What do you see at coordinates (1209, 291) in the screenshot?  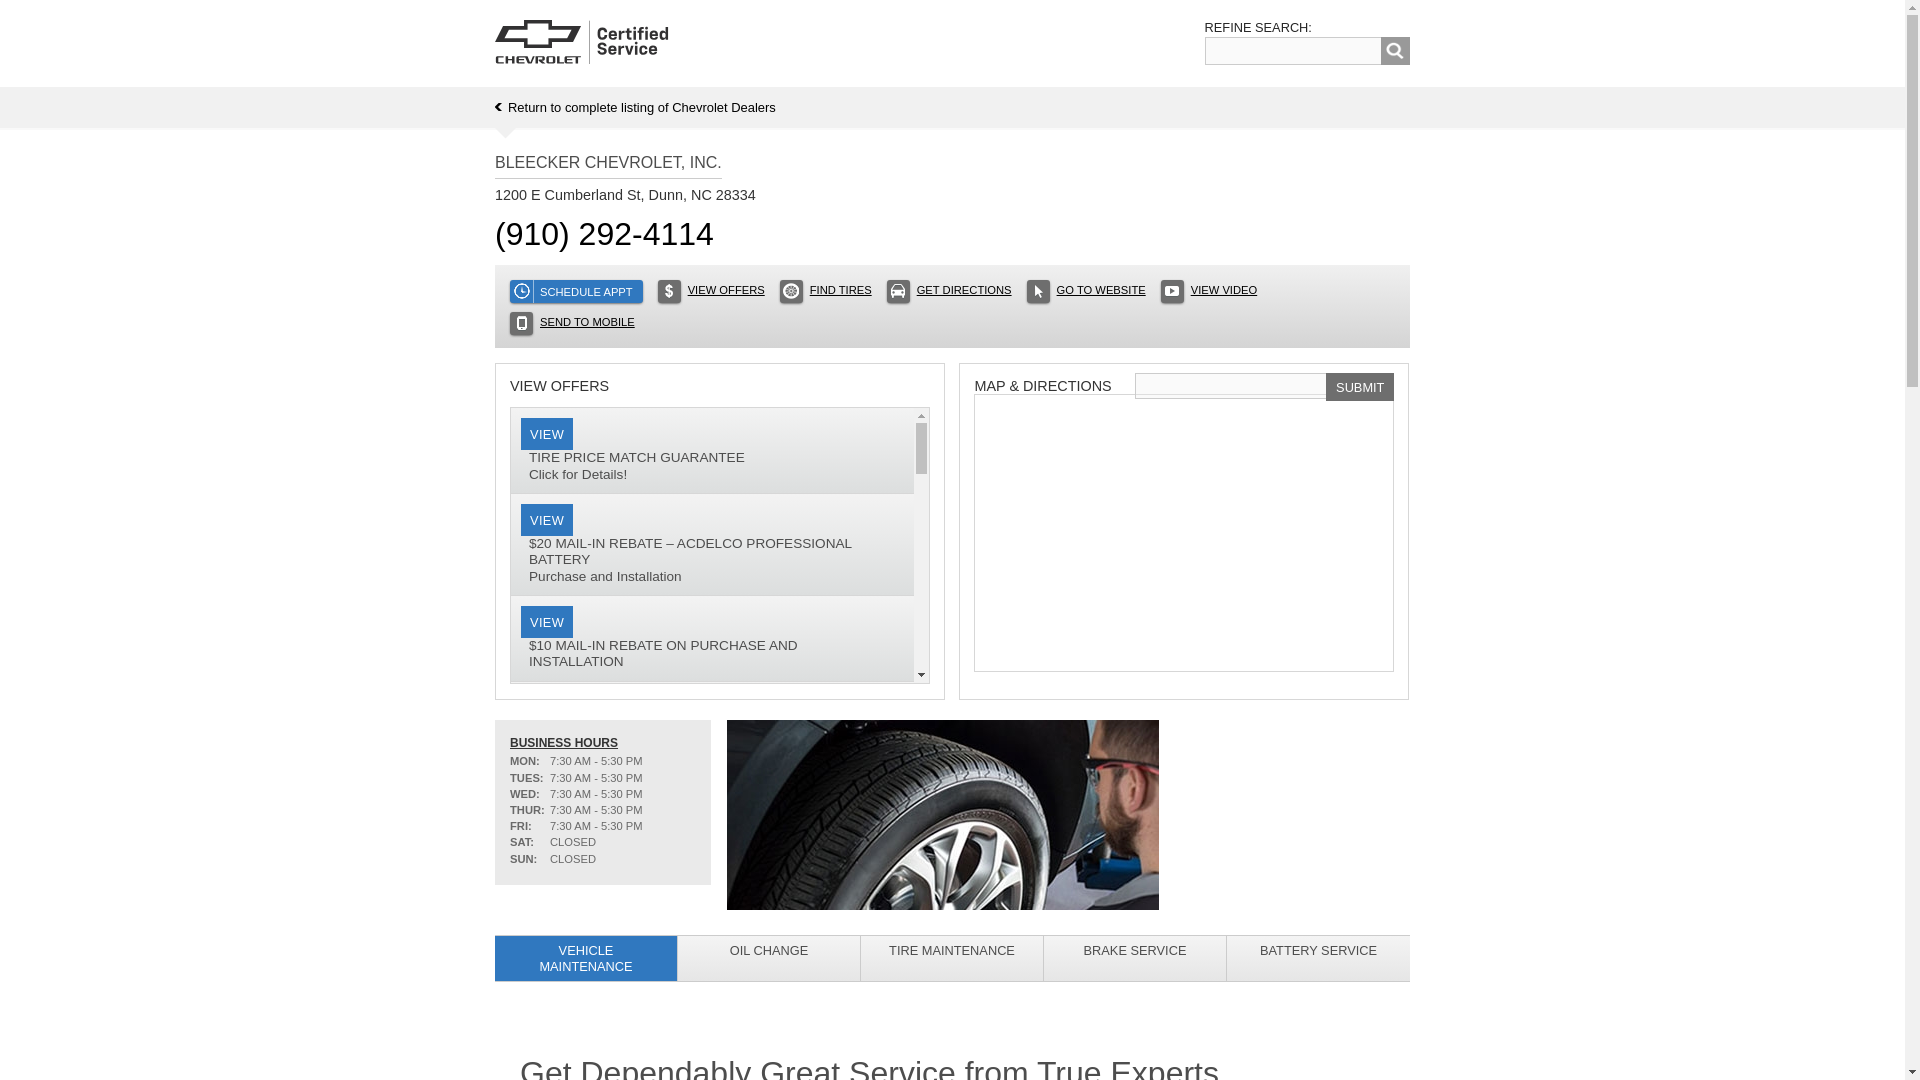 I see `City, State or ZIP code field` at bounding box center [1209, 291].